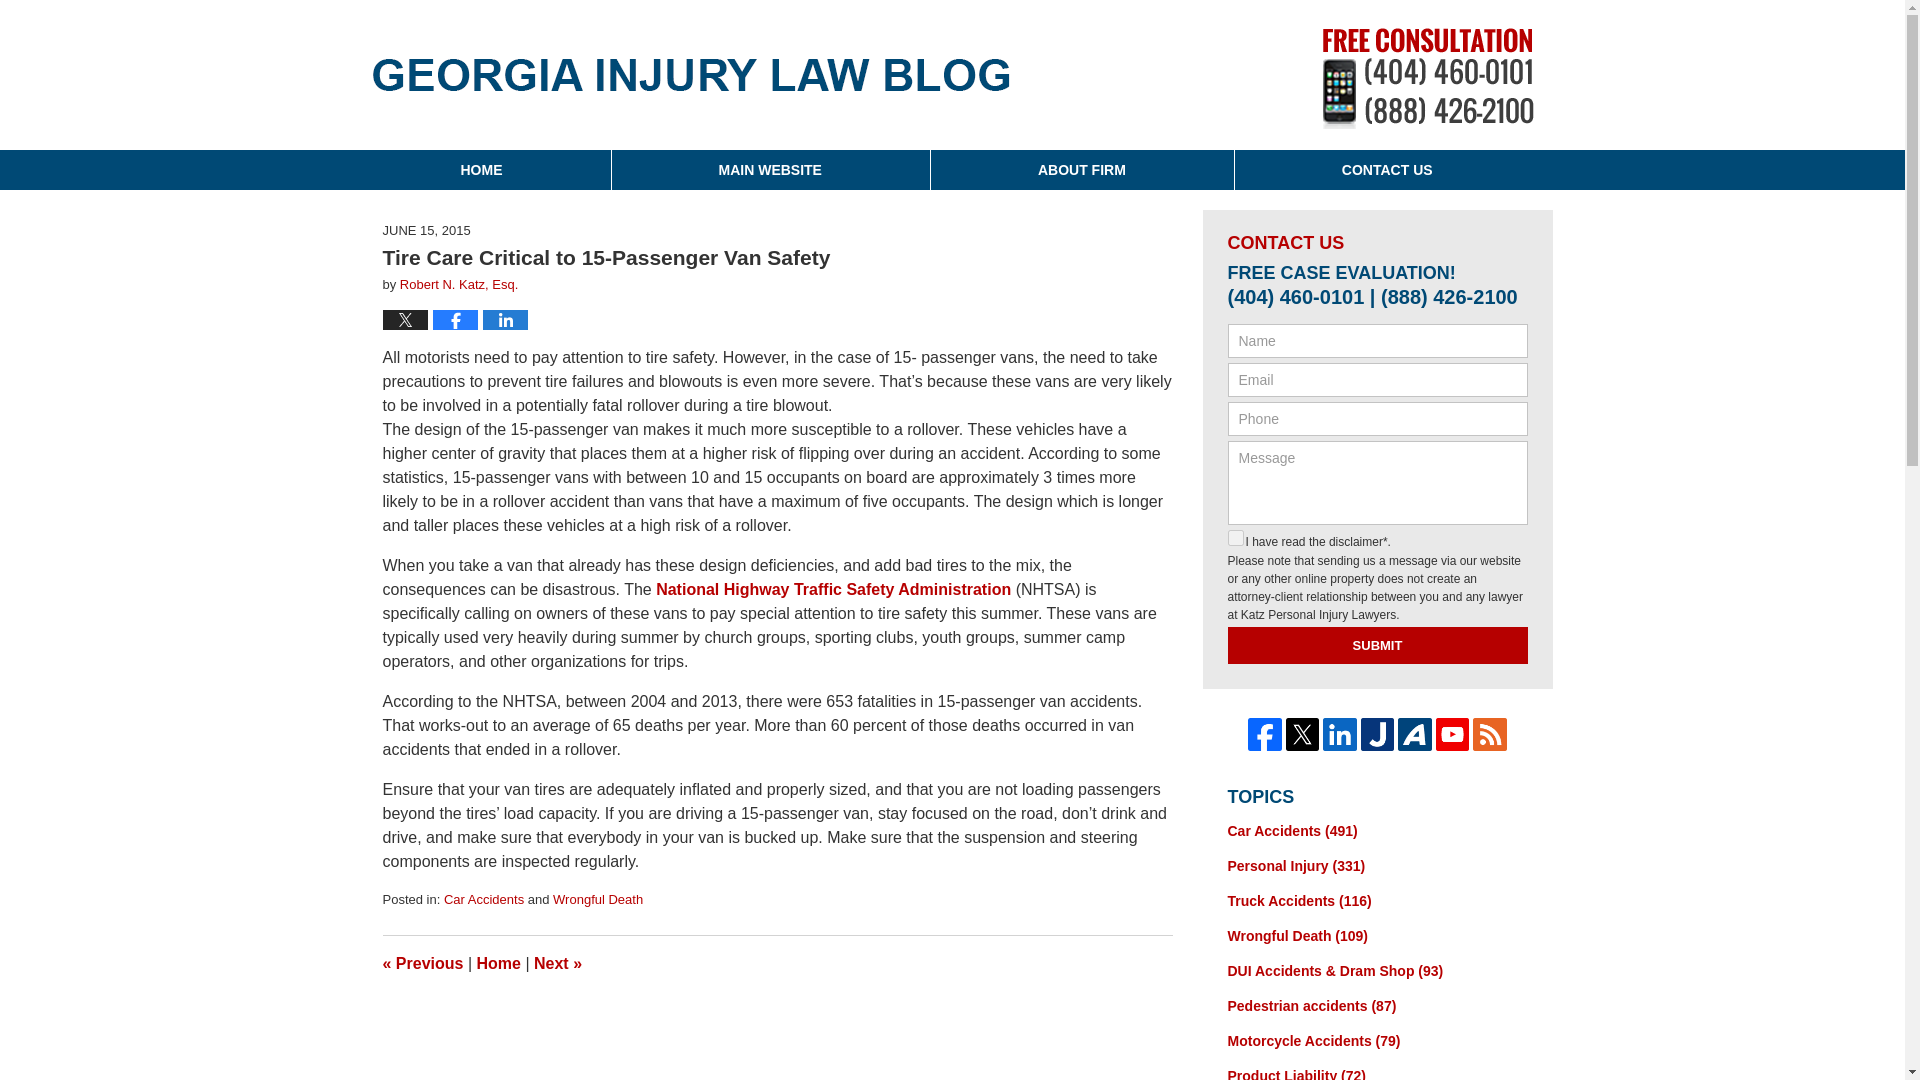 The width and height of the screenshot is (1920, 1080). Describe the element at coordinates (480, 170) in the screenshot. I see `HOME` at that location.